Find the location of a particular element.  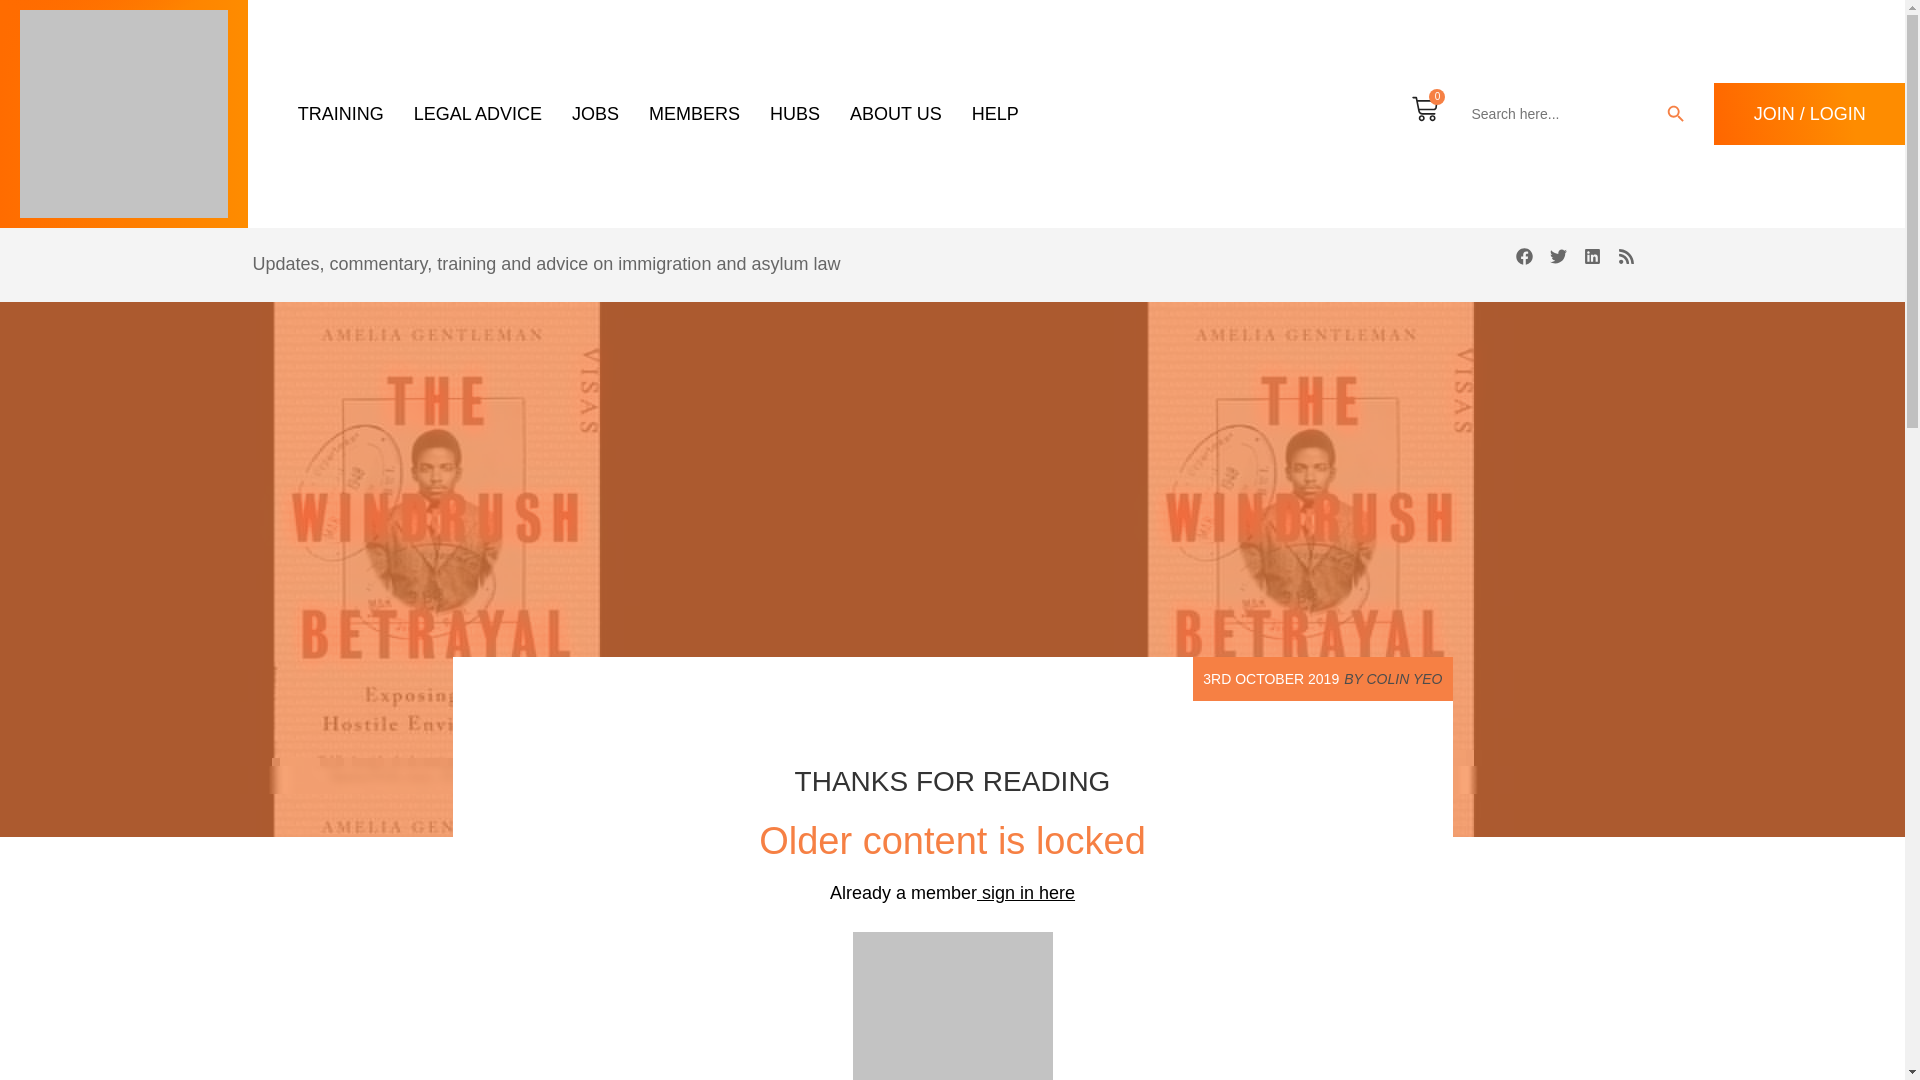

JOBS is located at coordinates (595, 114).